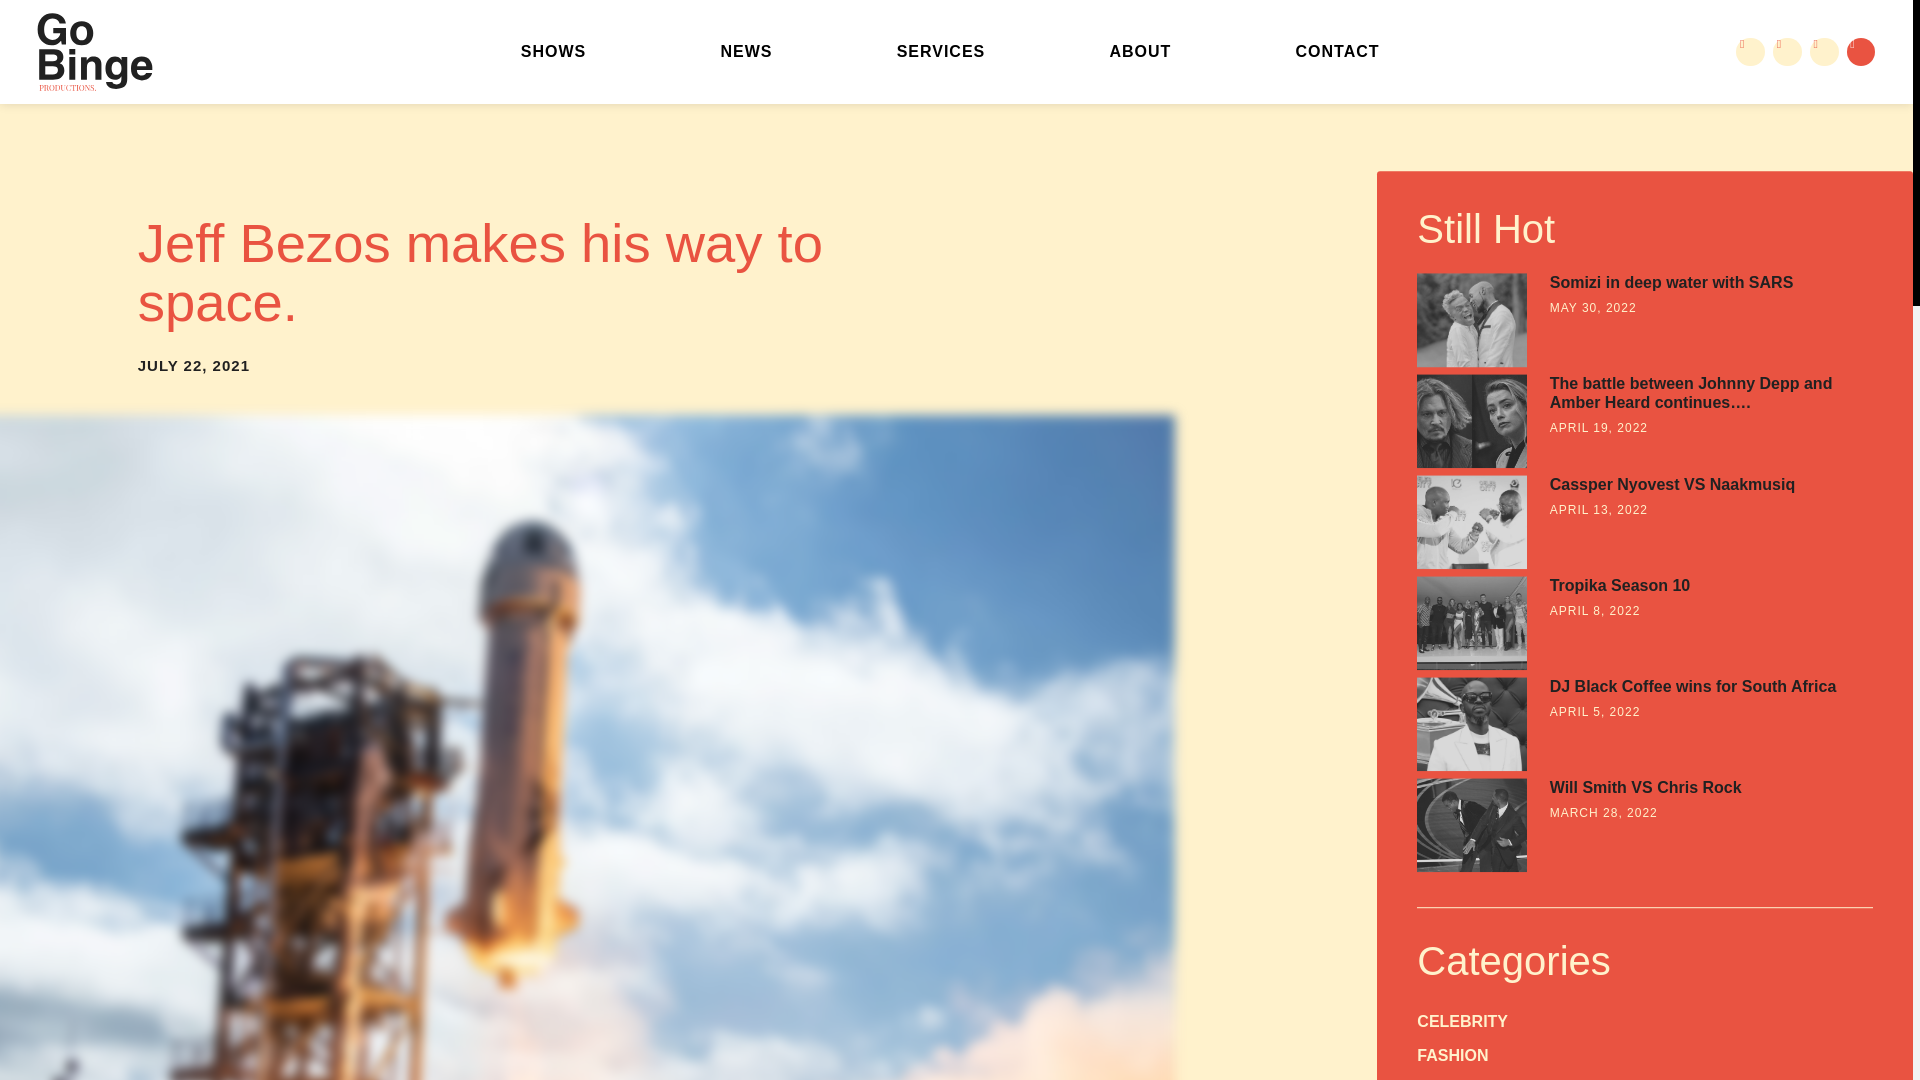  I want to click on NEWS, so click(746, 51).